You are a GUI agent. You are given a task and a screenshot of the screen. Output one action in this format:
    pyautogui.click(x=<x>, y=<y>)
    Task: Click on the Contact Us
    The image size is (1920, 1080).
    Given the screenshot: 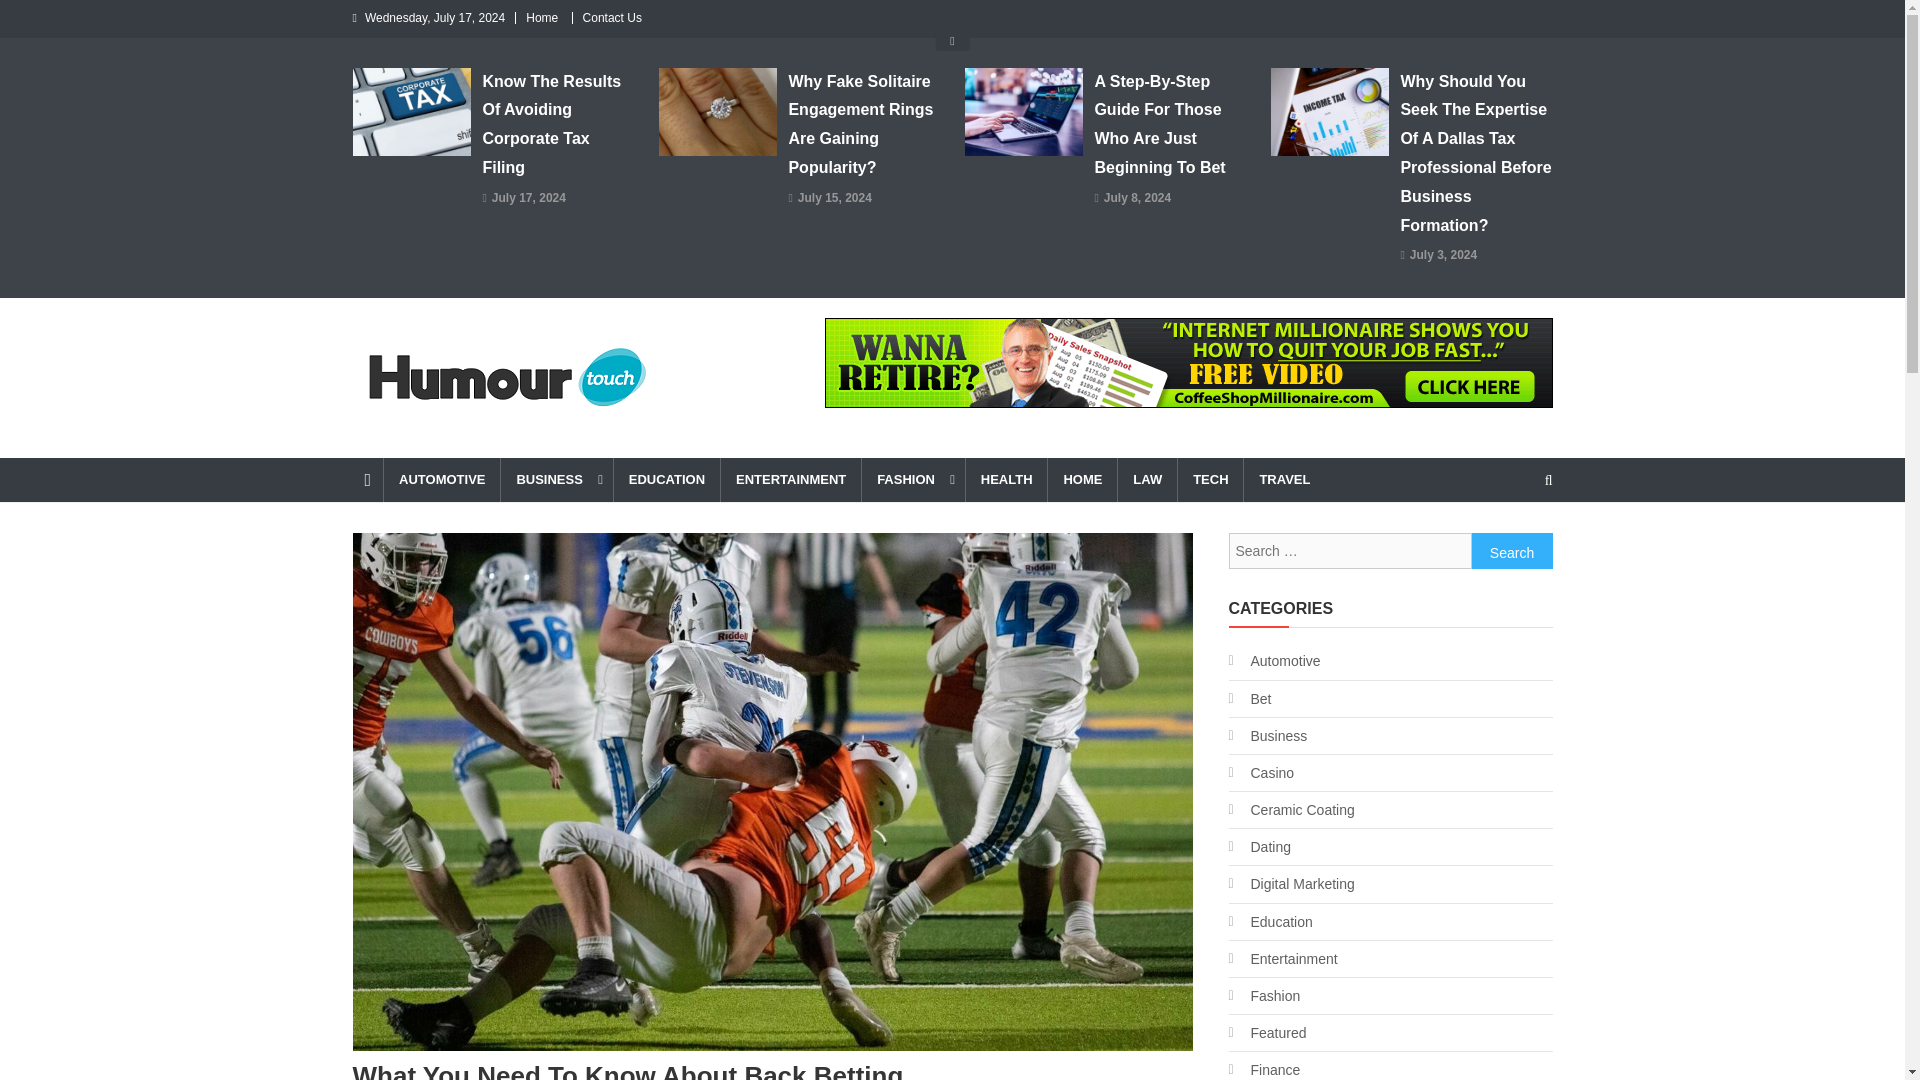 What is the action you would take?
    pyautogui.click(x=612, y=17)
    